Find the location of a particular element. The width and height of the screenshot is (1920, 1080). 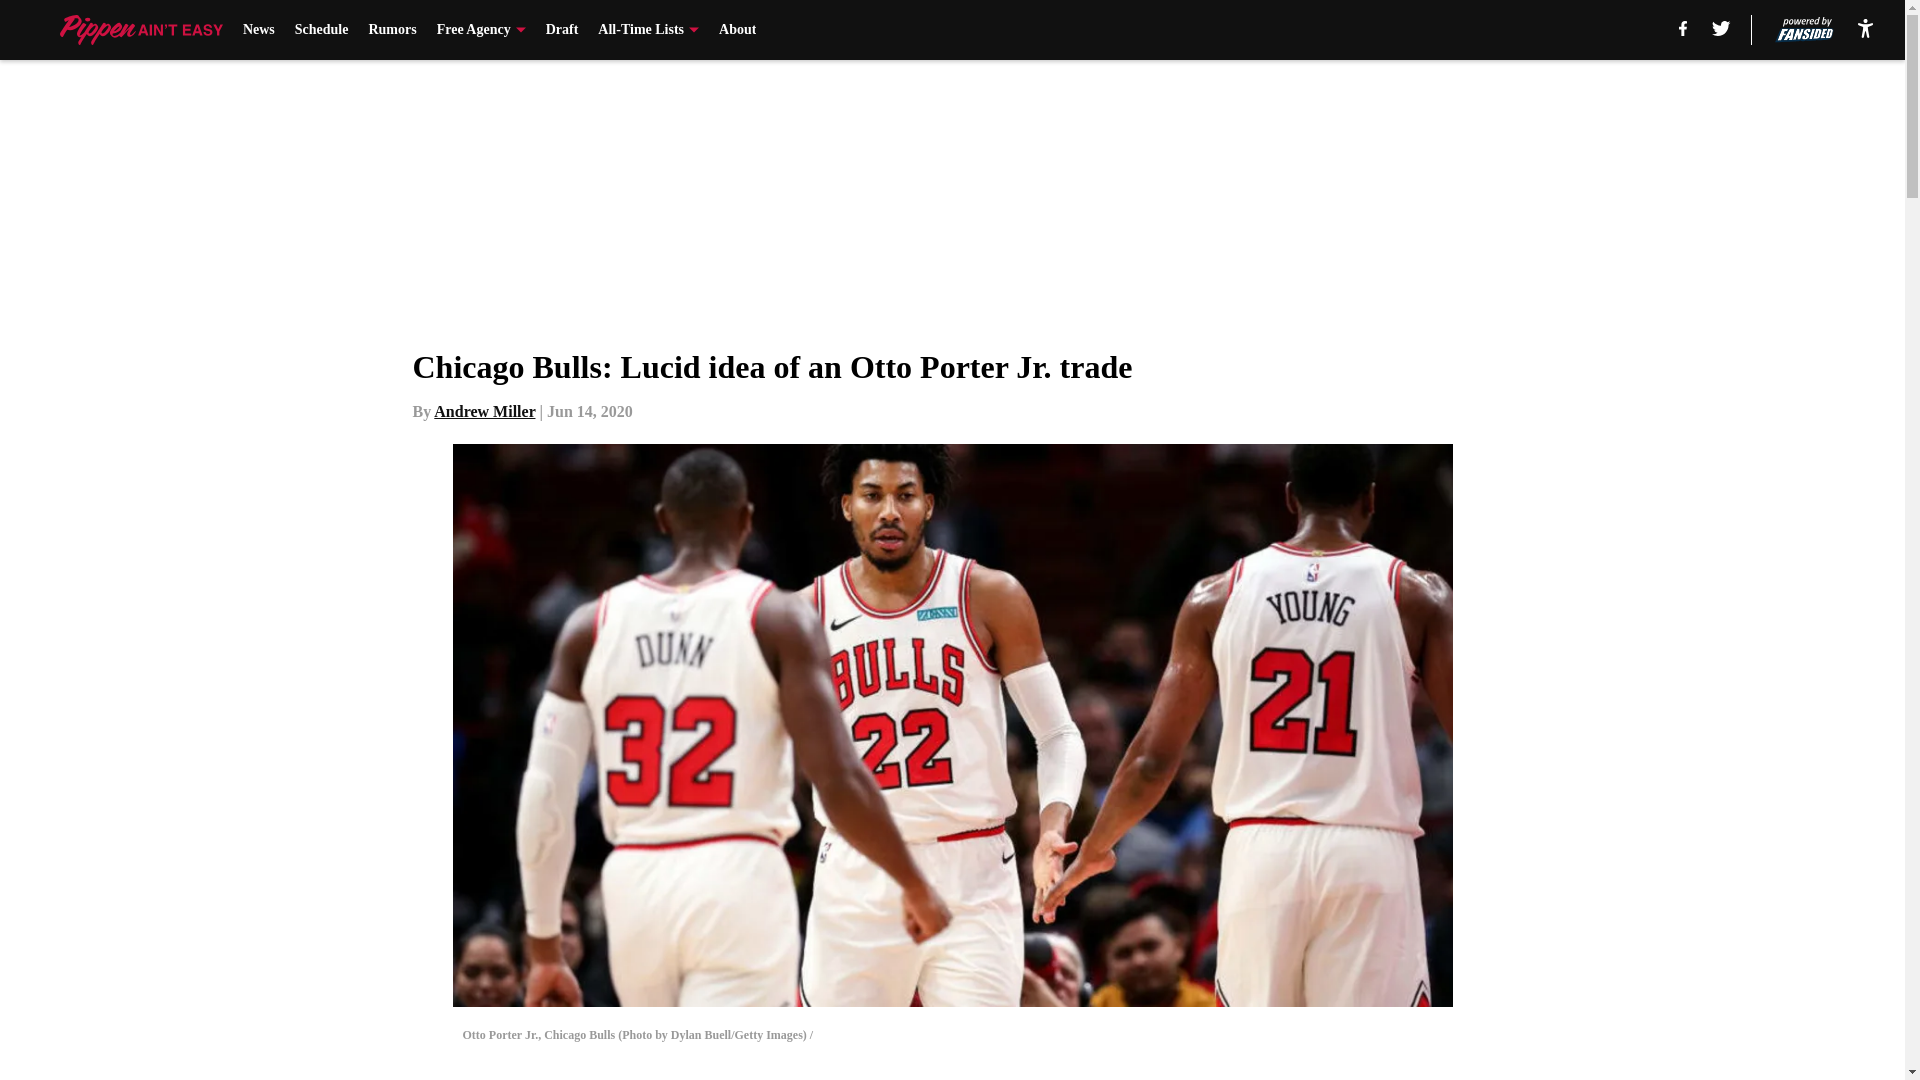

Andrew Miller is located at coordinates (484, 411).